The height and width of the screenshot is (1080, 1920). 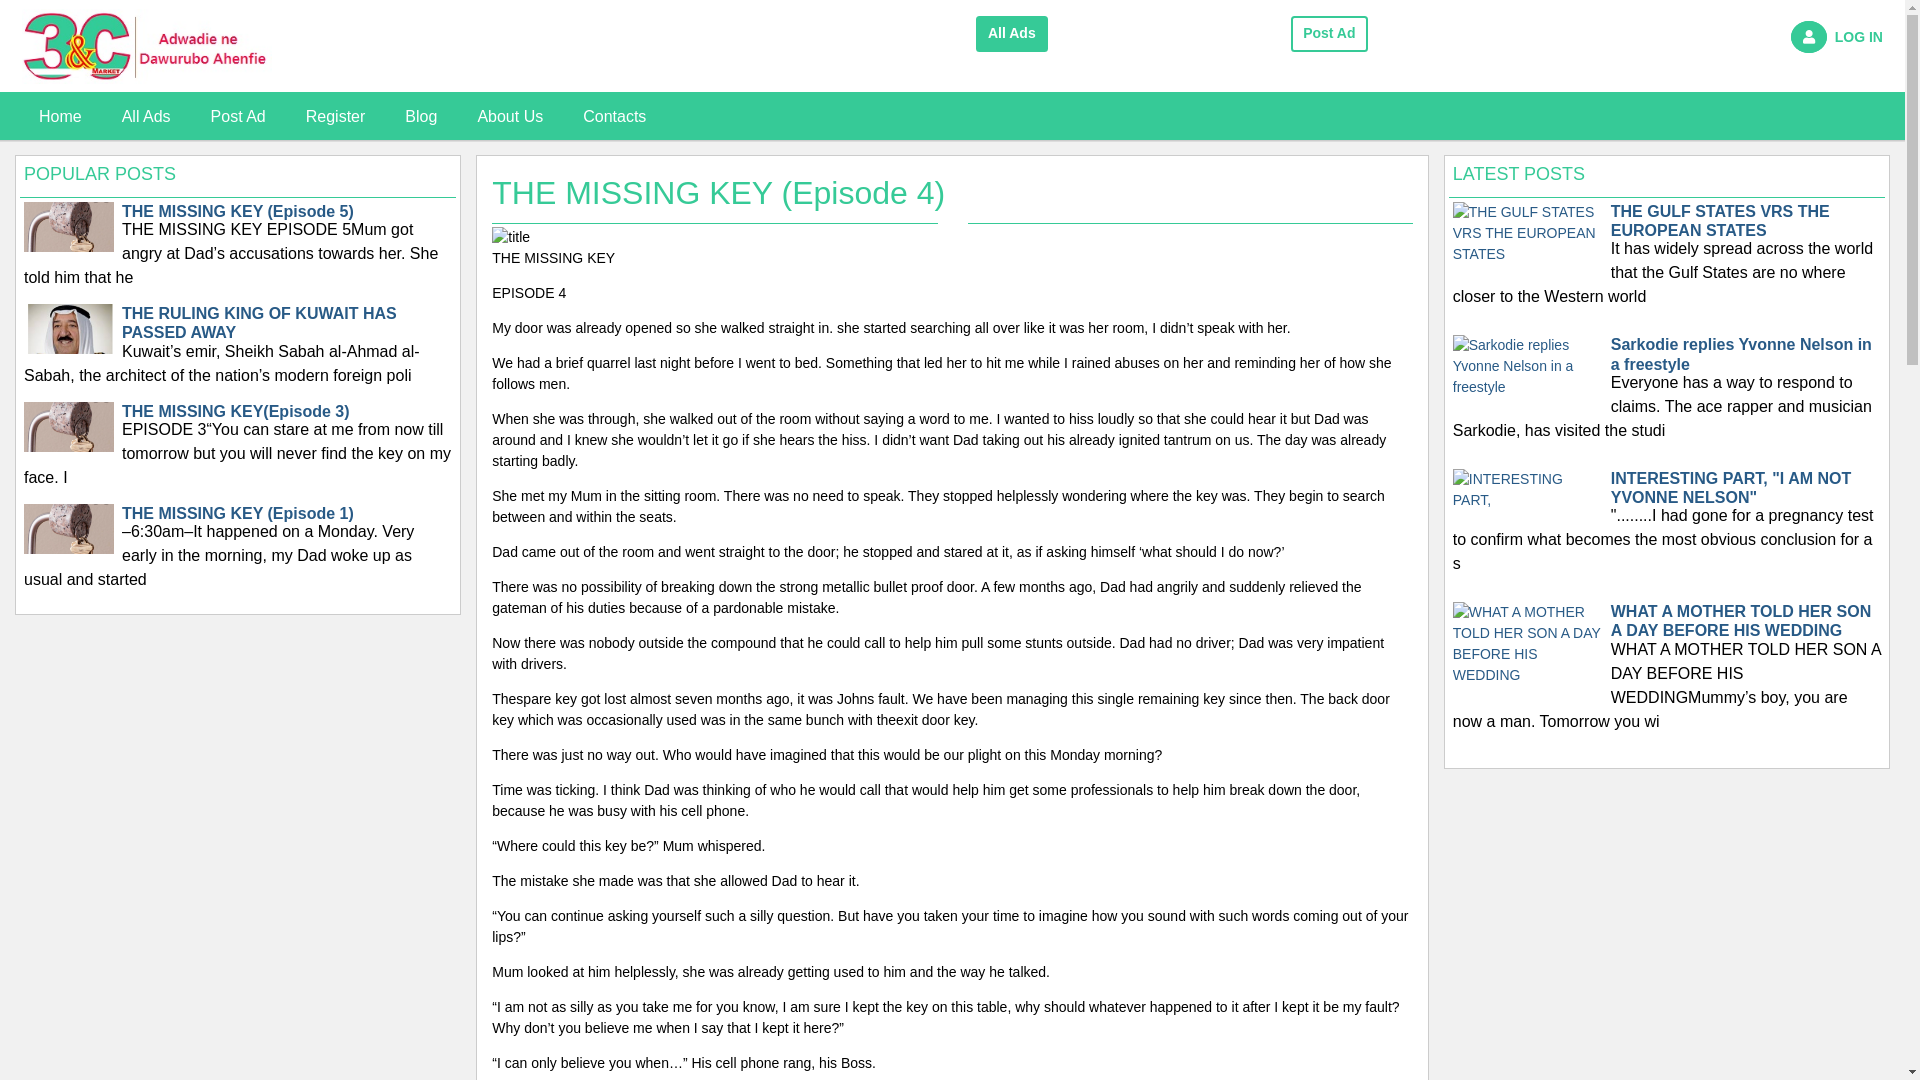 What do you see at coordinates (1528, 366) in the screenshot?
I see `Sarkodie replies Yvonne Nelson in a freestyle ` at bounding box center [1528, 366].